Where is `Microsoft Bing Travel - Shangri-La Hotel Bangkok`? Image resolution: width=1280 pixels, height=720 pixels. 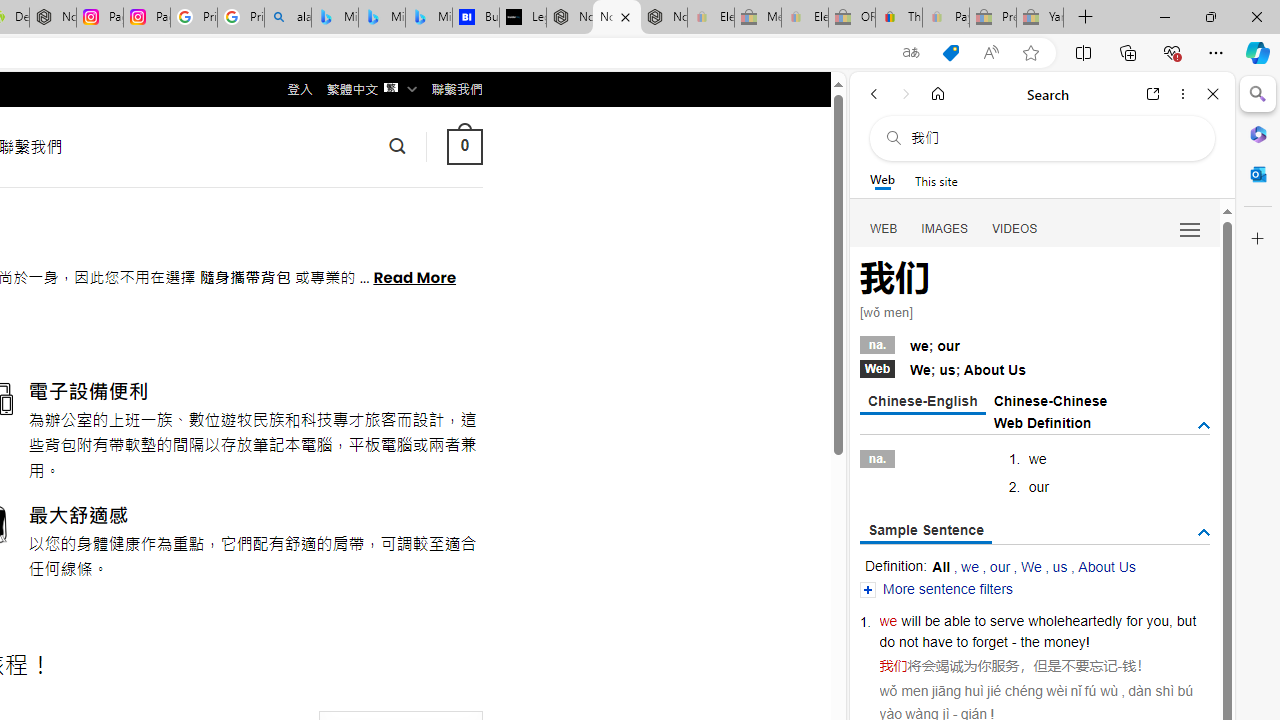
Microsoft Bing Travel - Shangri-La Hotel Bangkok is located at coordinates (428, 18).